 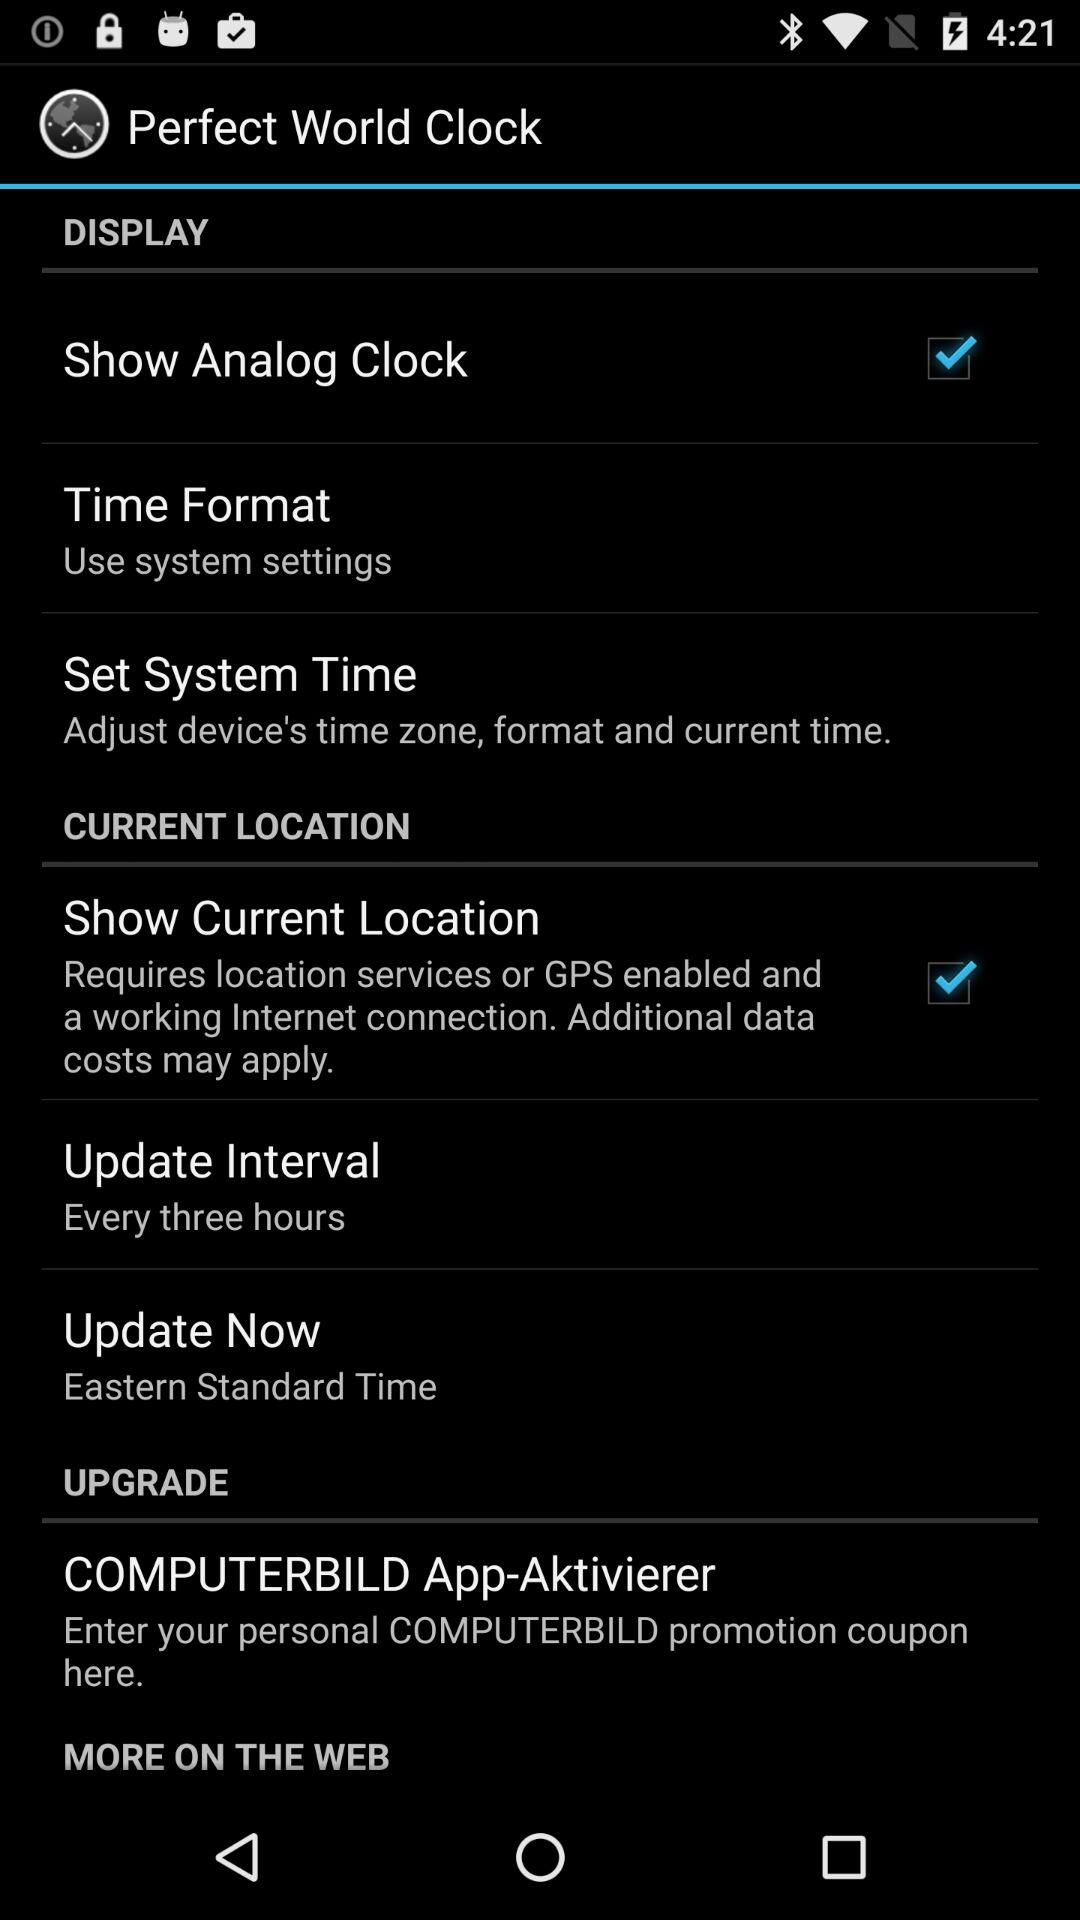 What do you see at coordinates (478, 728) in the screenshot?
I see `tap item above current location app` at bounding box center [478, 728].